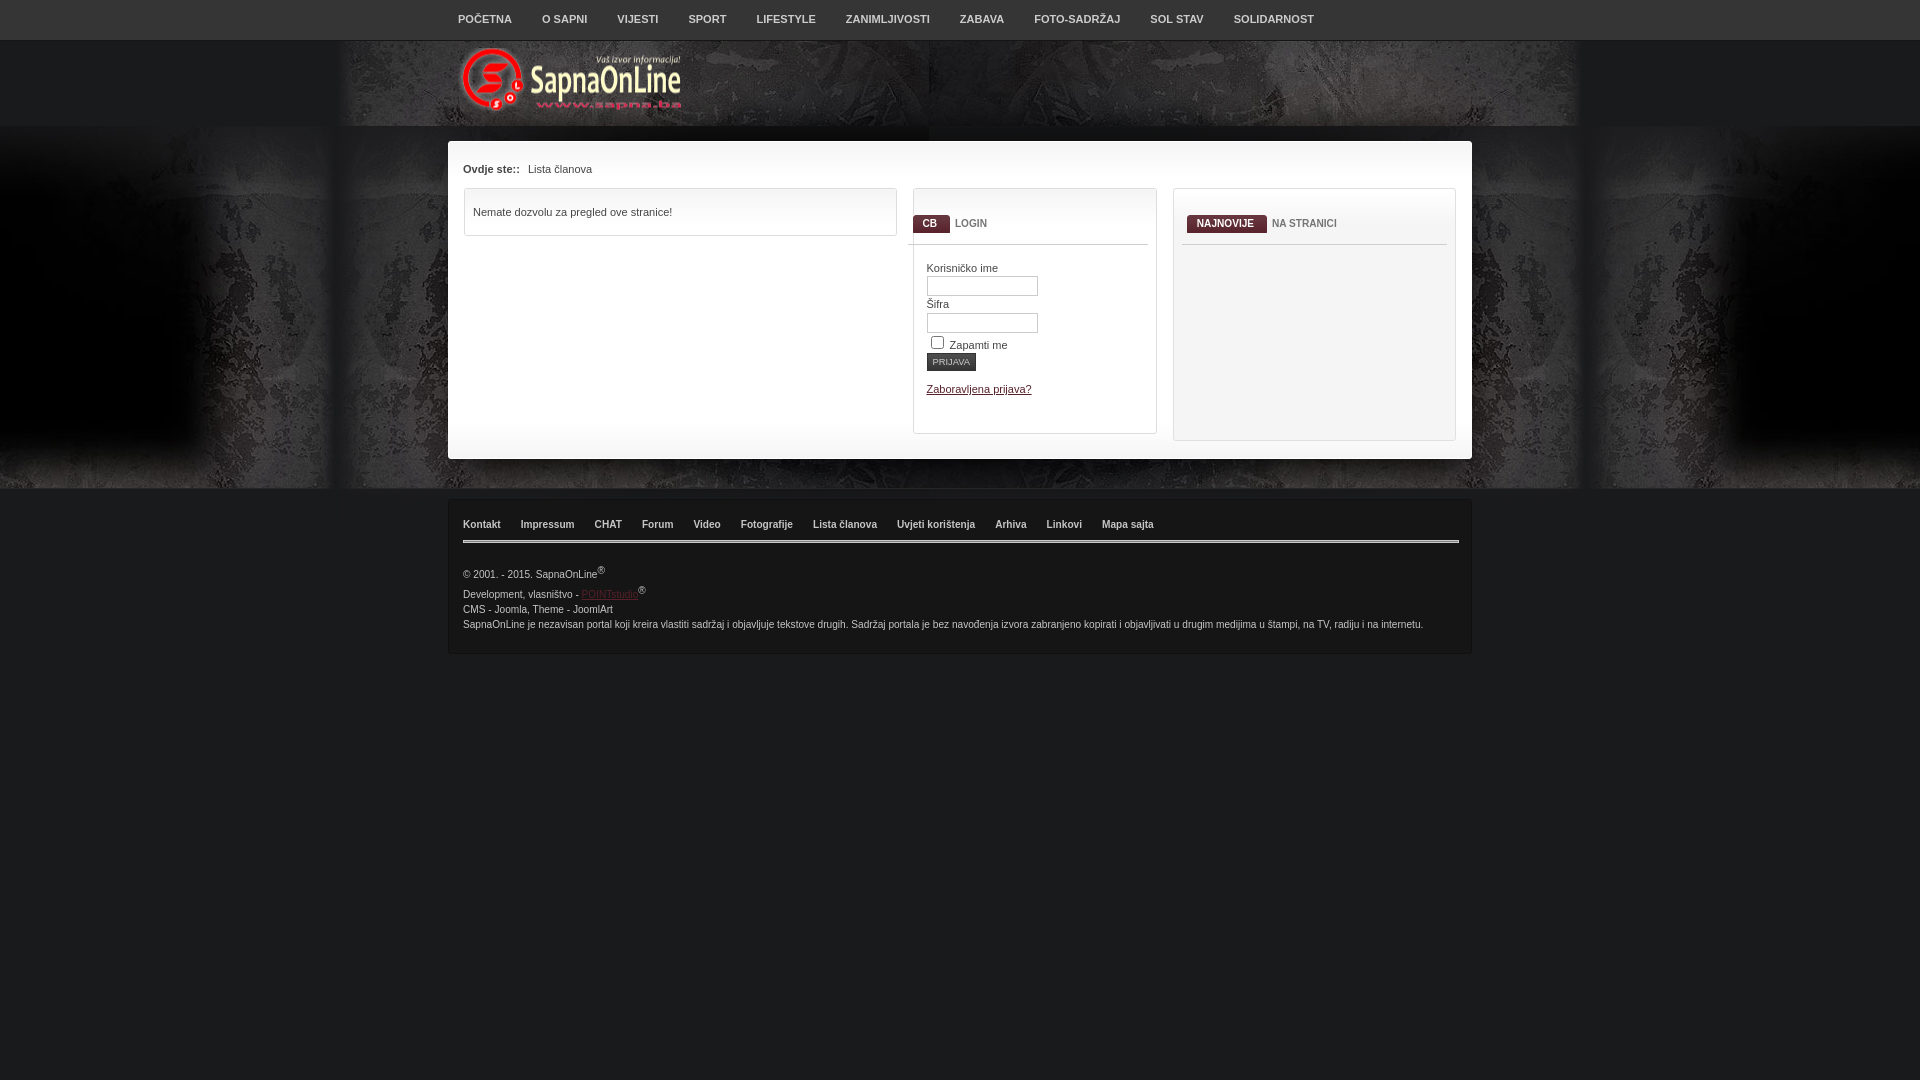 This screenshot has width=1920, height=1080. What do you see at coordinates (548, 525) in the screenshot?
I see `Impressum` at bounding box center [548, 525].